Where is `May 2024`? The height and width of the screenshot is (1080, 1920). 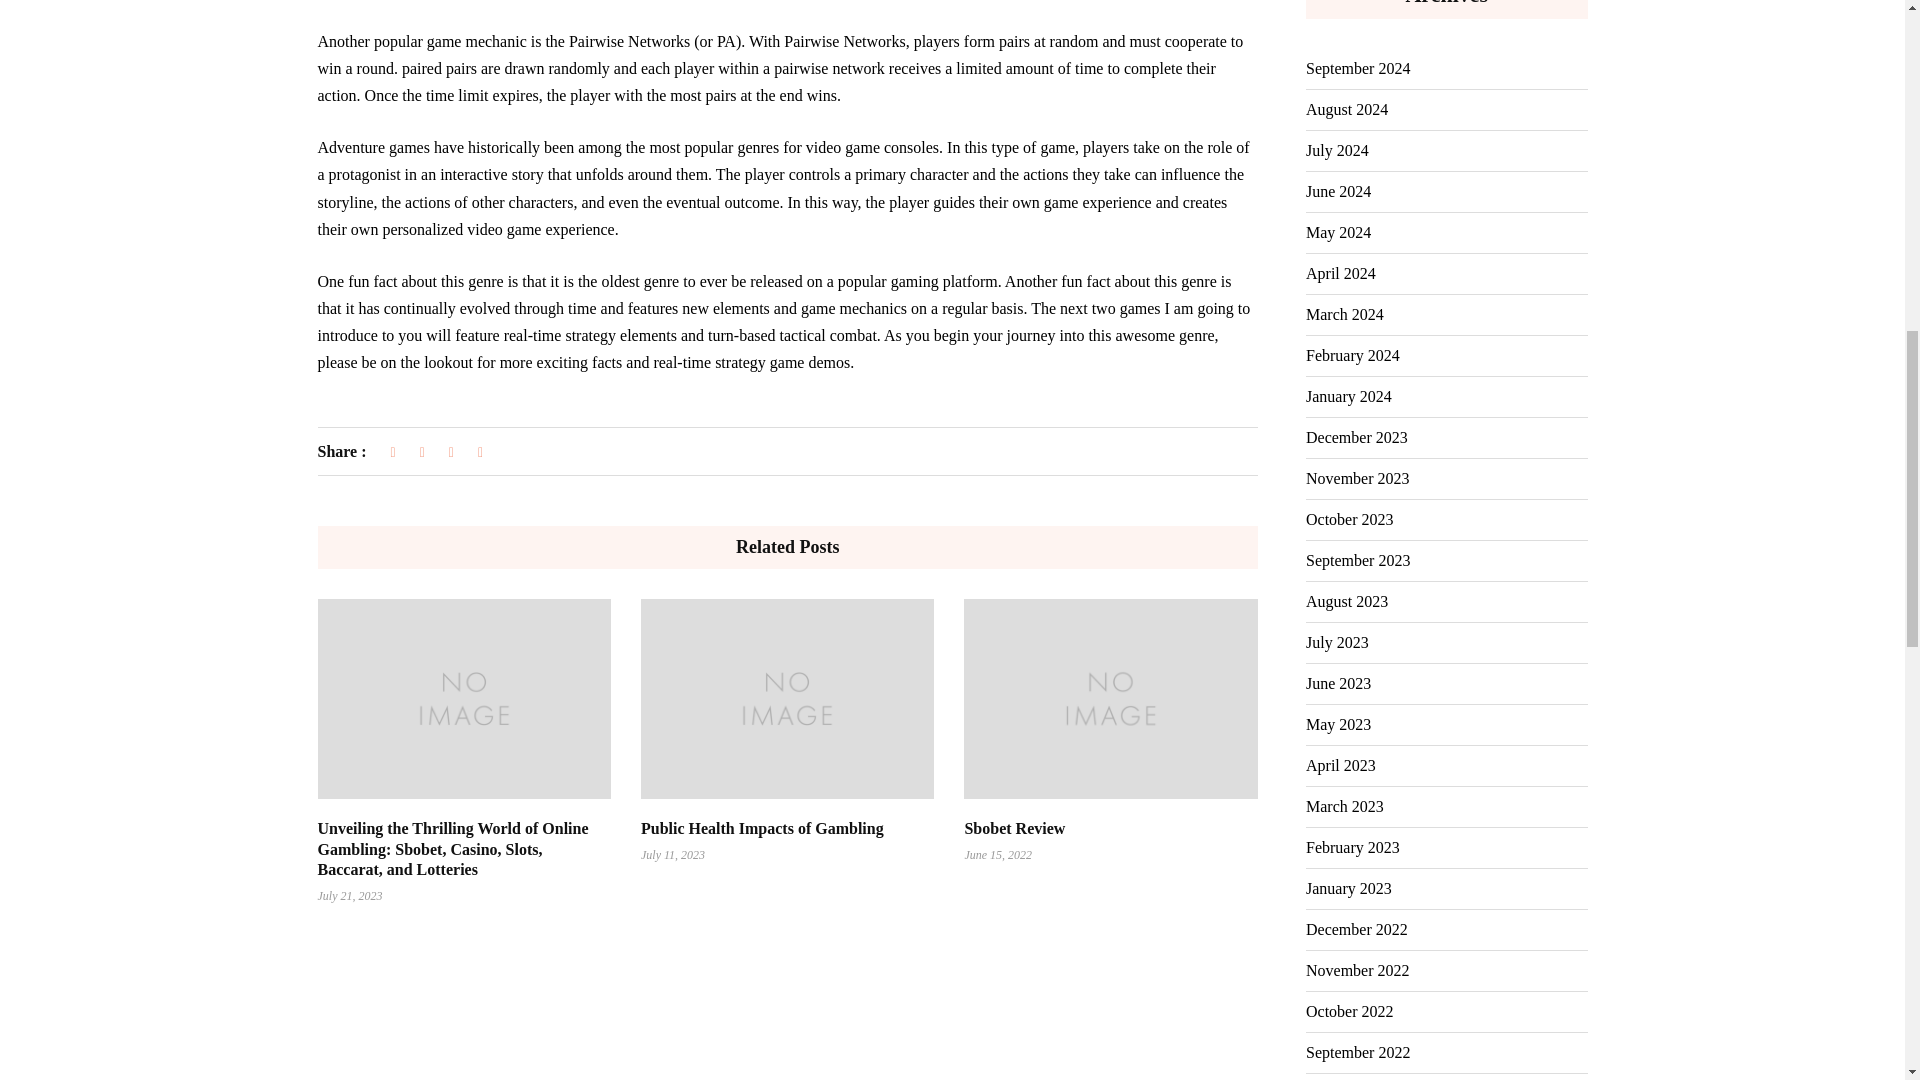
May 2024 is located at coordinates (1338, 232).